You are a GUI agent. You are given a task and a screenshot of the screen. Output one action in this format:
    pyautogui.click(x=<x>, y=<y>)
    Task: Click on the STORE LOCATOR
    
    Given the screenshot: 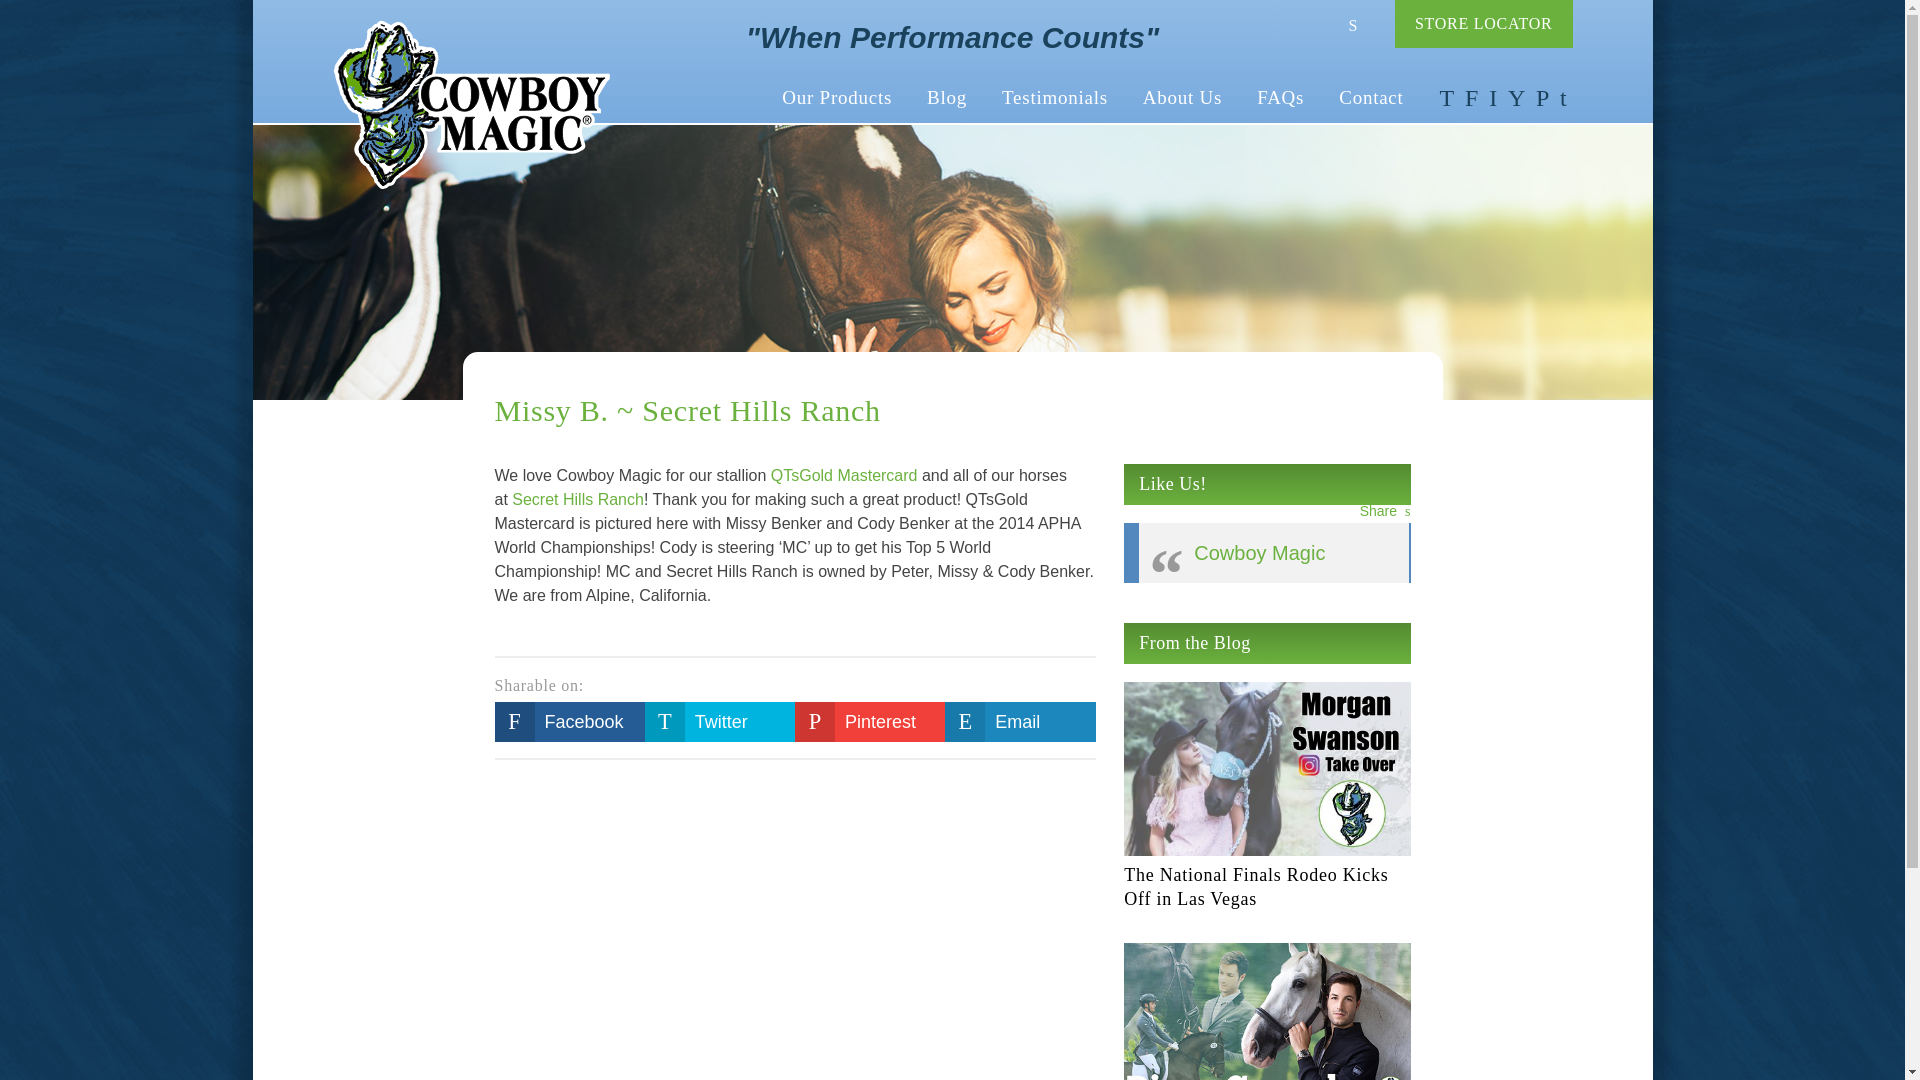 What is the action you would take?
    pyautogui.click(x=1484, y=24)
    